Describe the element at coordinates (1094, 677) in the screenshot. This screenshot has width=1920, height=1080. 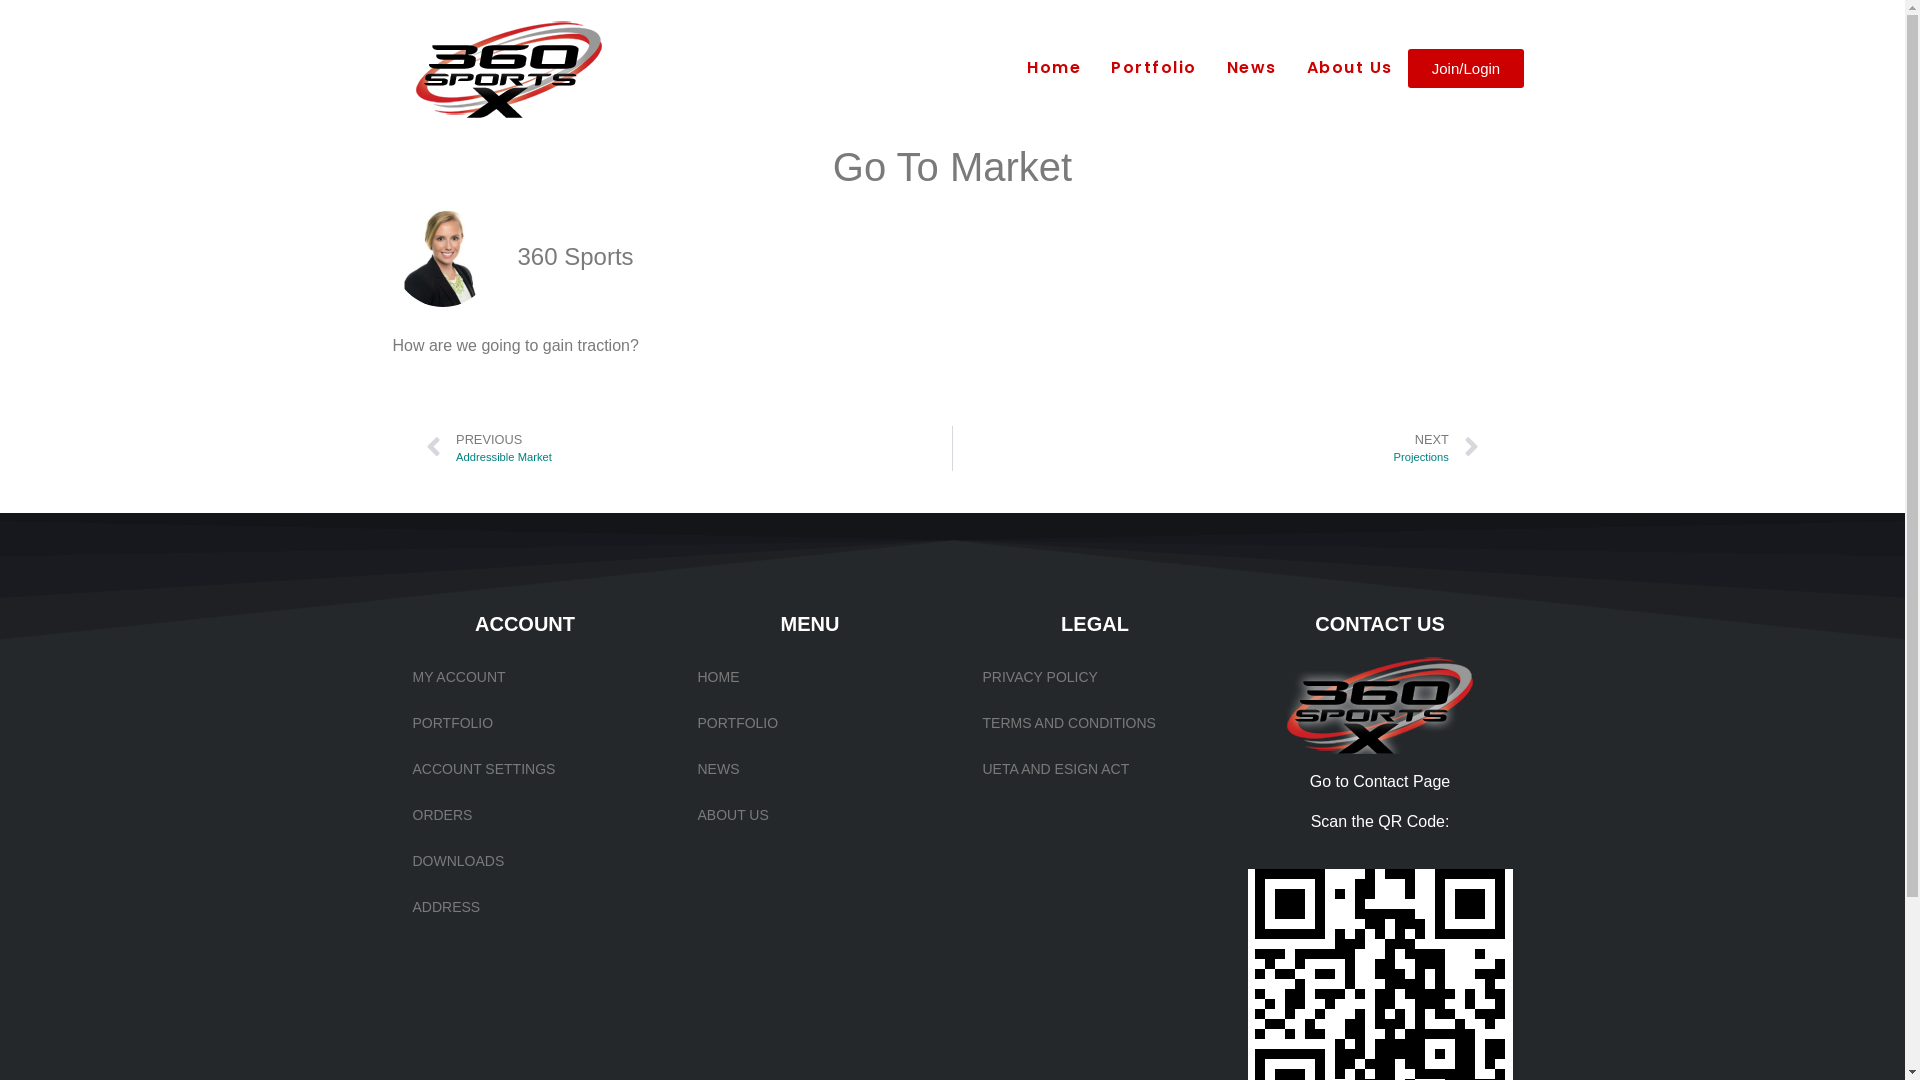
I see `PRIVACY POLICY` at that location.